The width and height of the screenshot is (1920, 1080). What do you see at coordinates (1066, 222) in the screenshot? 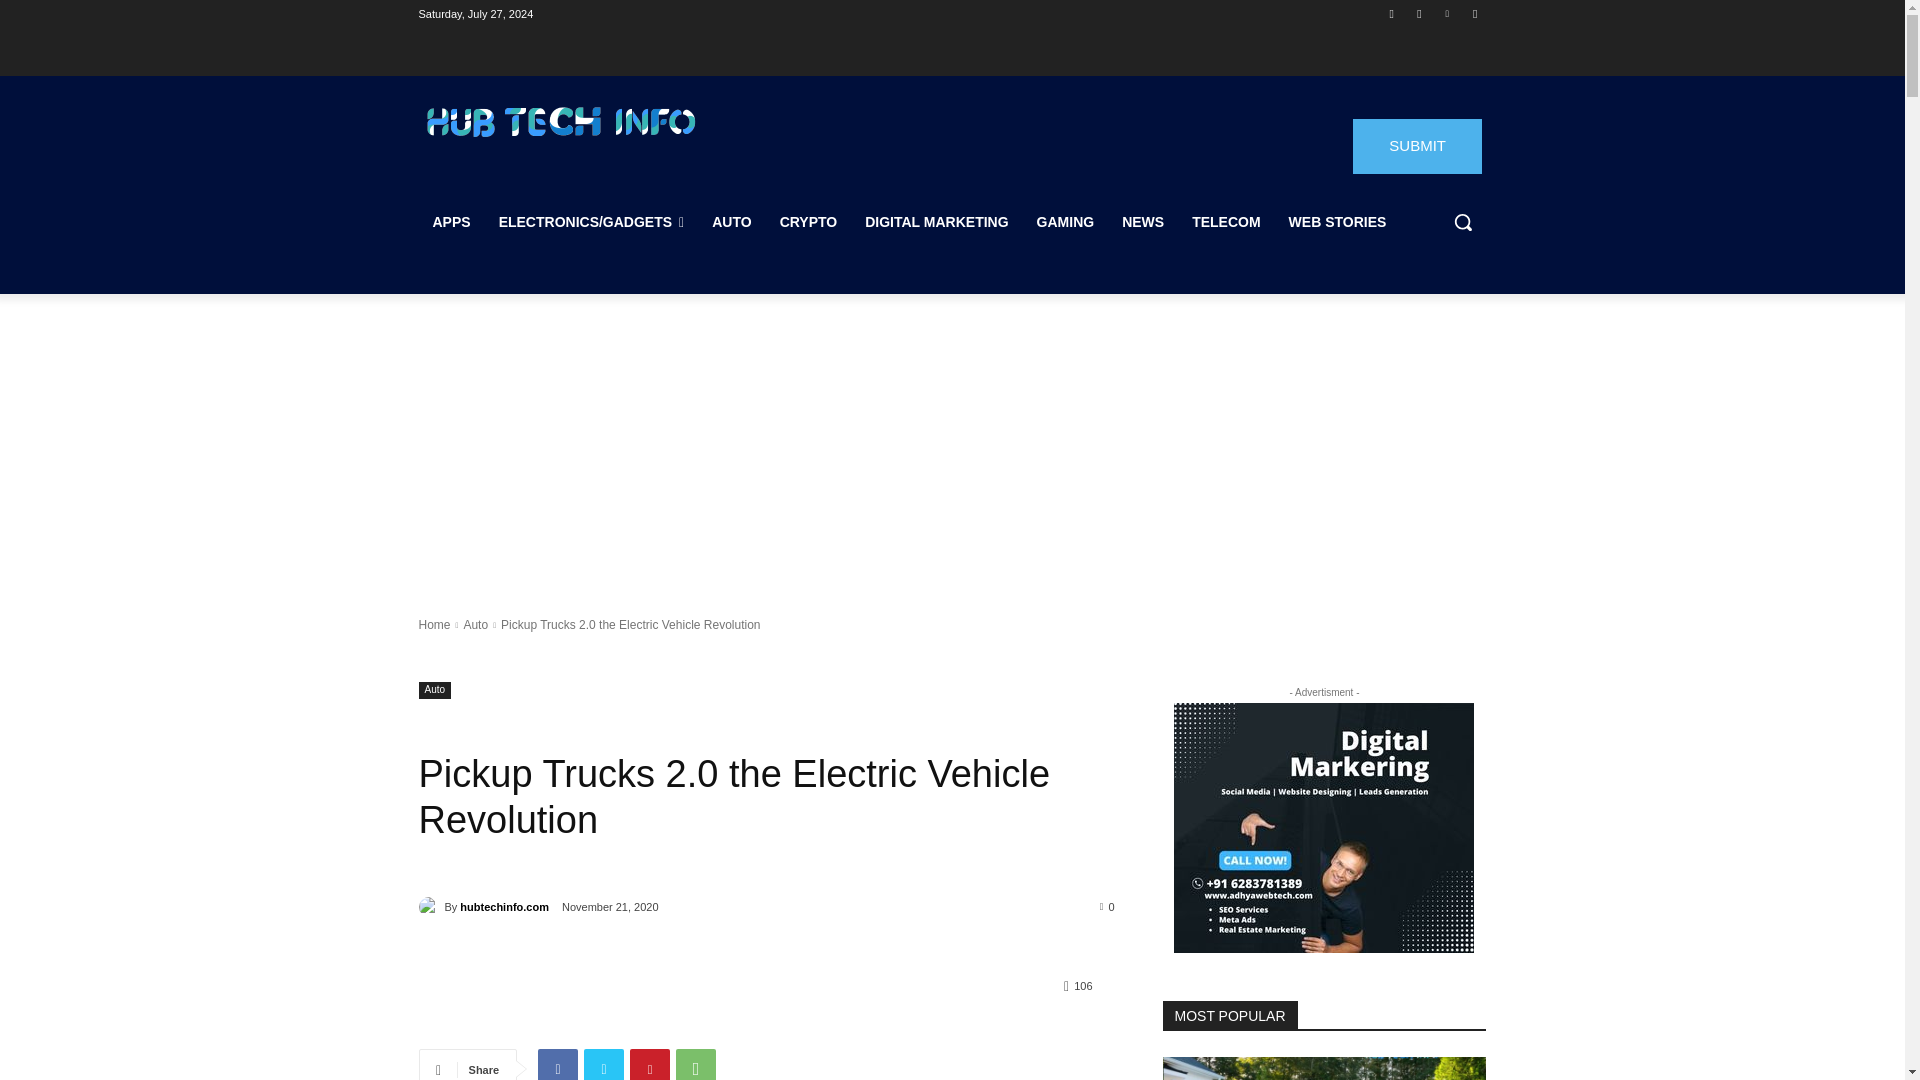
I see `GAMING` at bounding box center [1066, 222].